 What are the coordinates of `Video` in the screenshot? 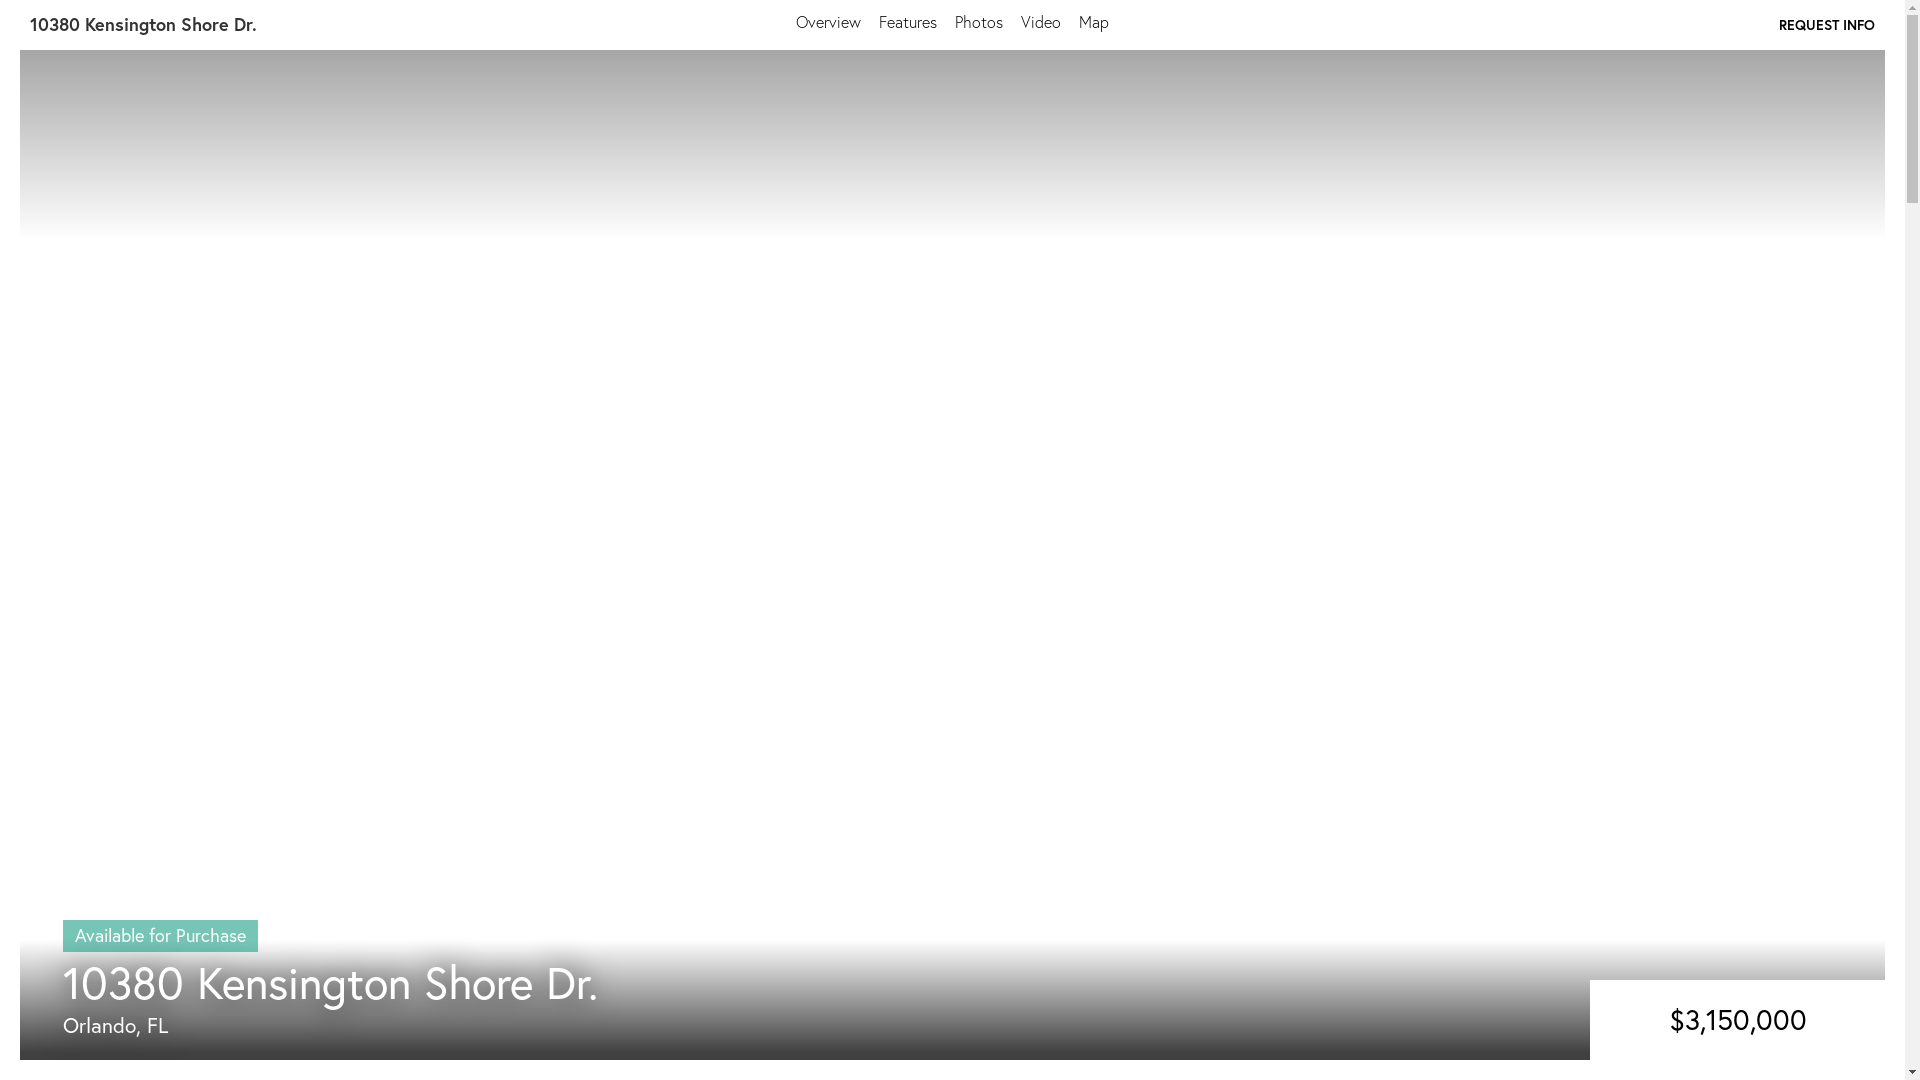 It's located at (1041, 22).